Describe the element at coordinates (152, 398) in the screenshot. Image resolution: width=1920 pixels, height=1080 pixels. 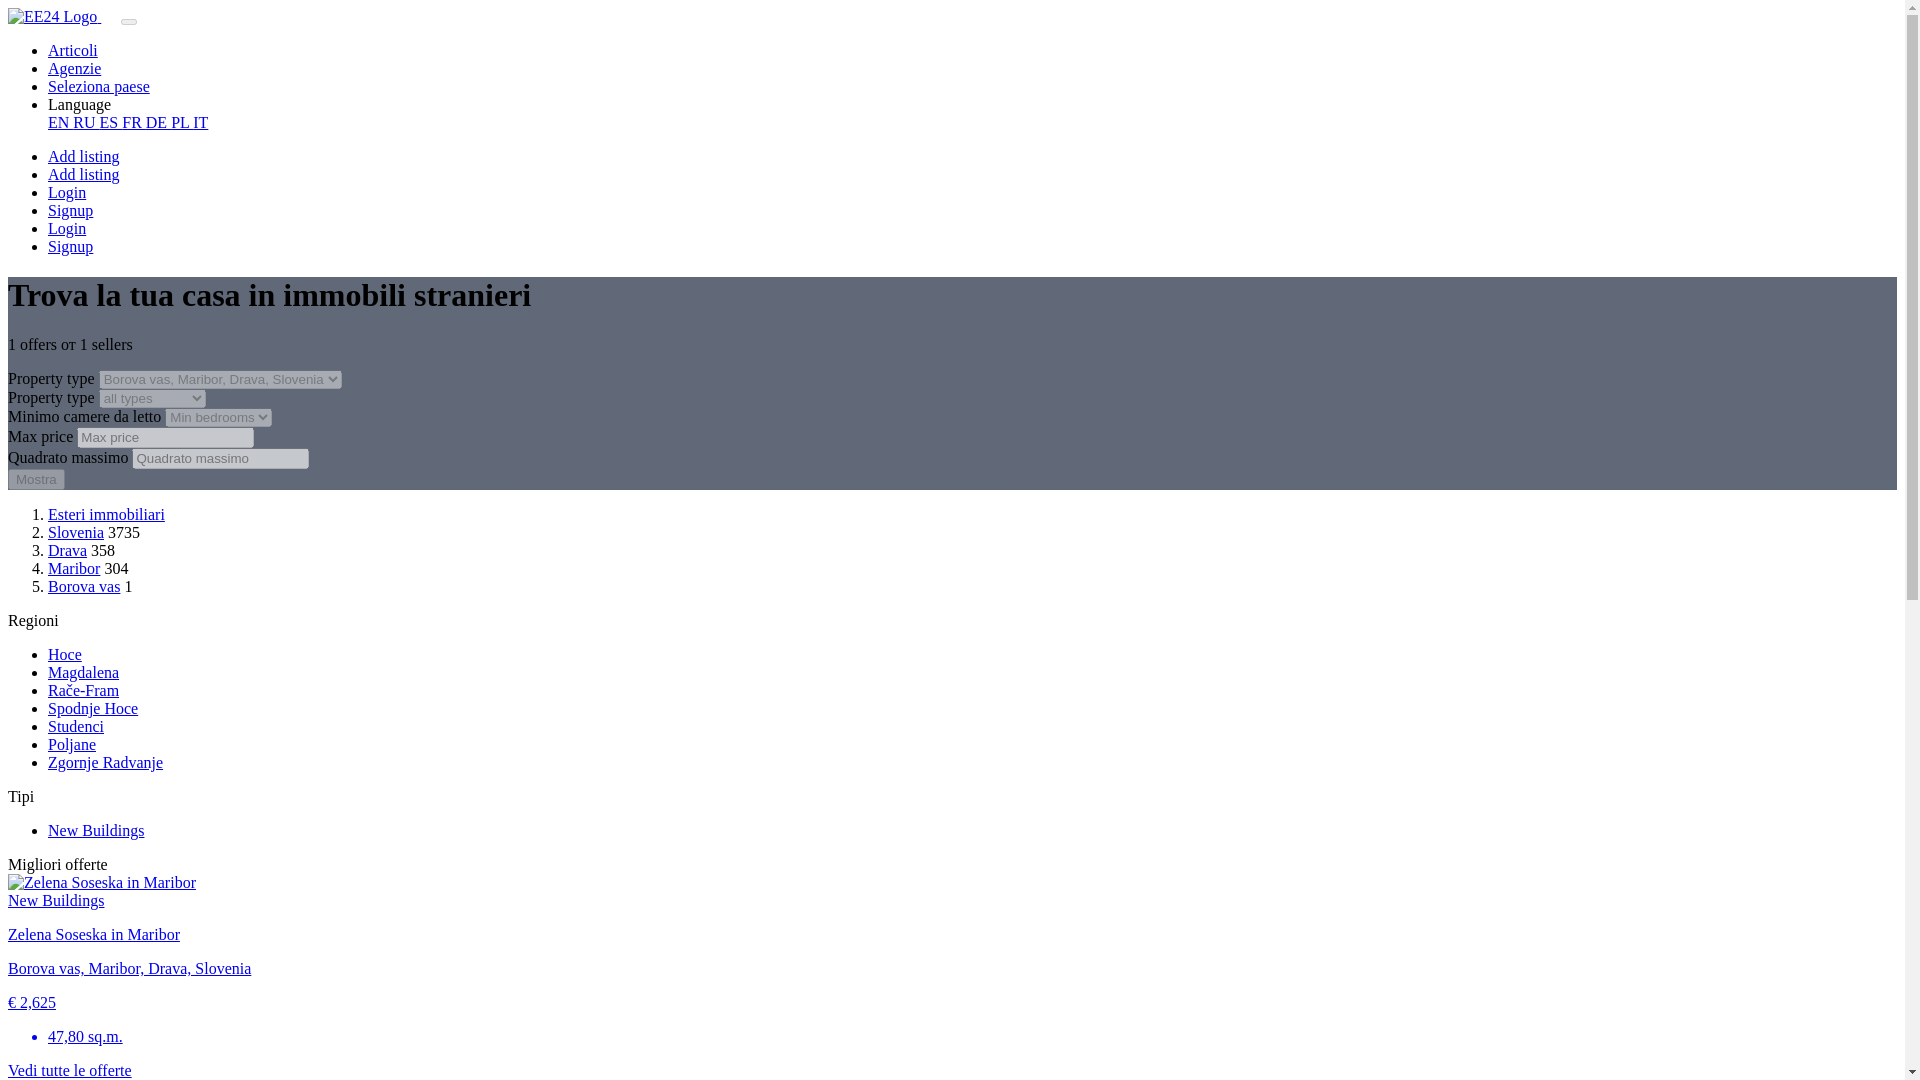
I see `Property type` at that location.